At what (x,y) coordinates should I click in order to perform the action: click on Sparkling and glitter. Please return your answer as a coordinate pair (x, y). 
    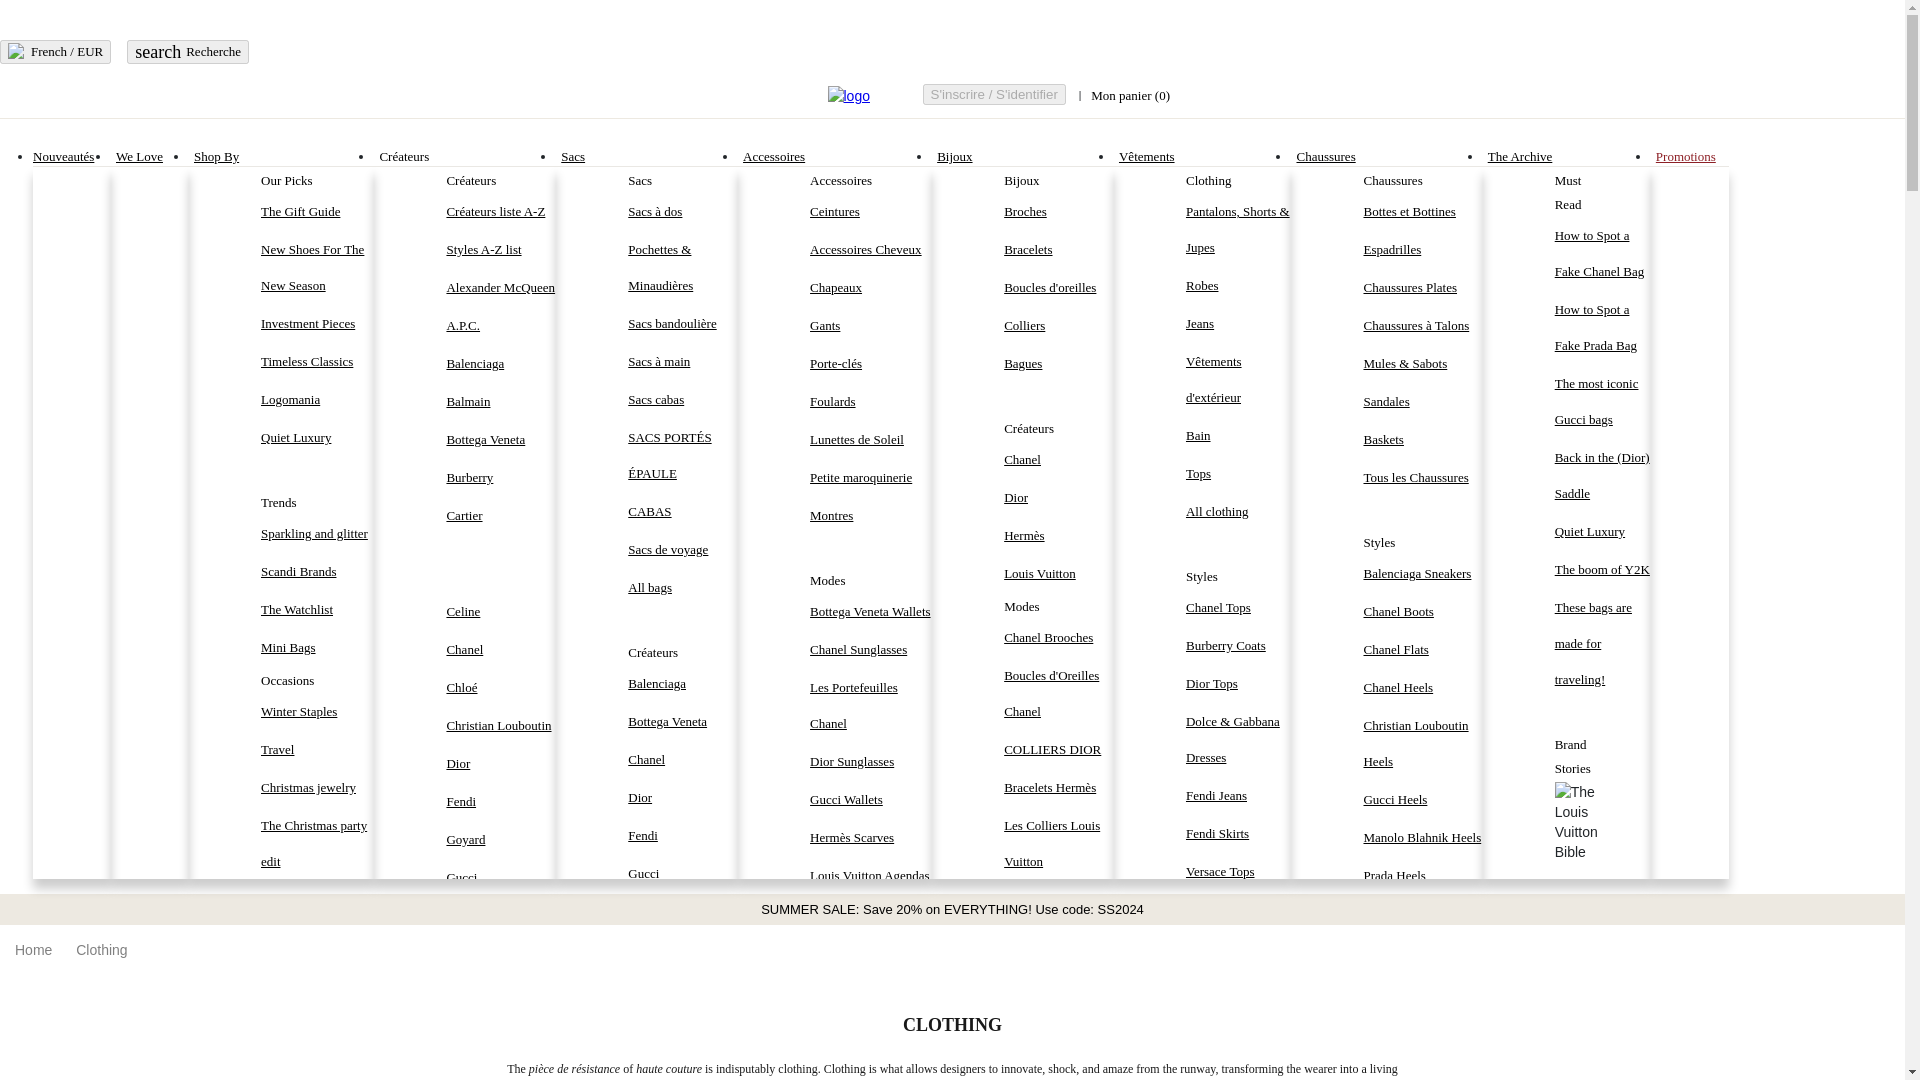
    Looking at the image, I should click on (318, 534).